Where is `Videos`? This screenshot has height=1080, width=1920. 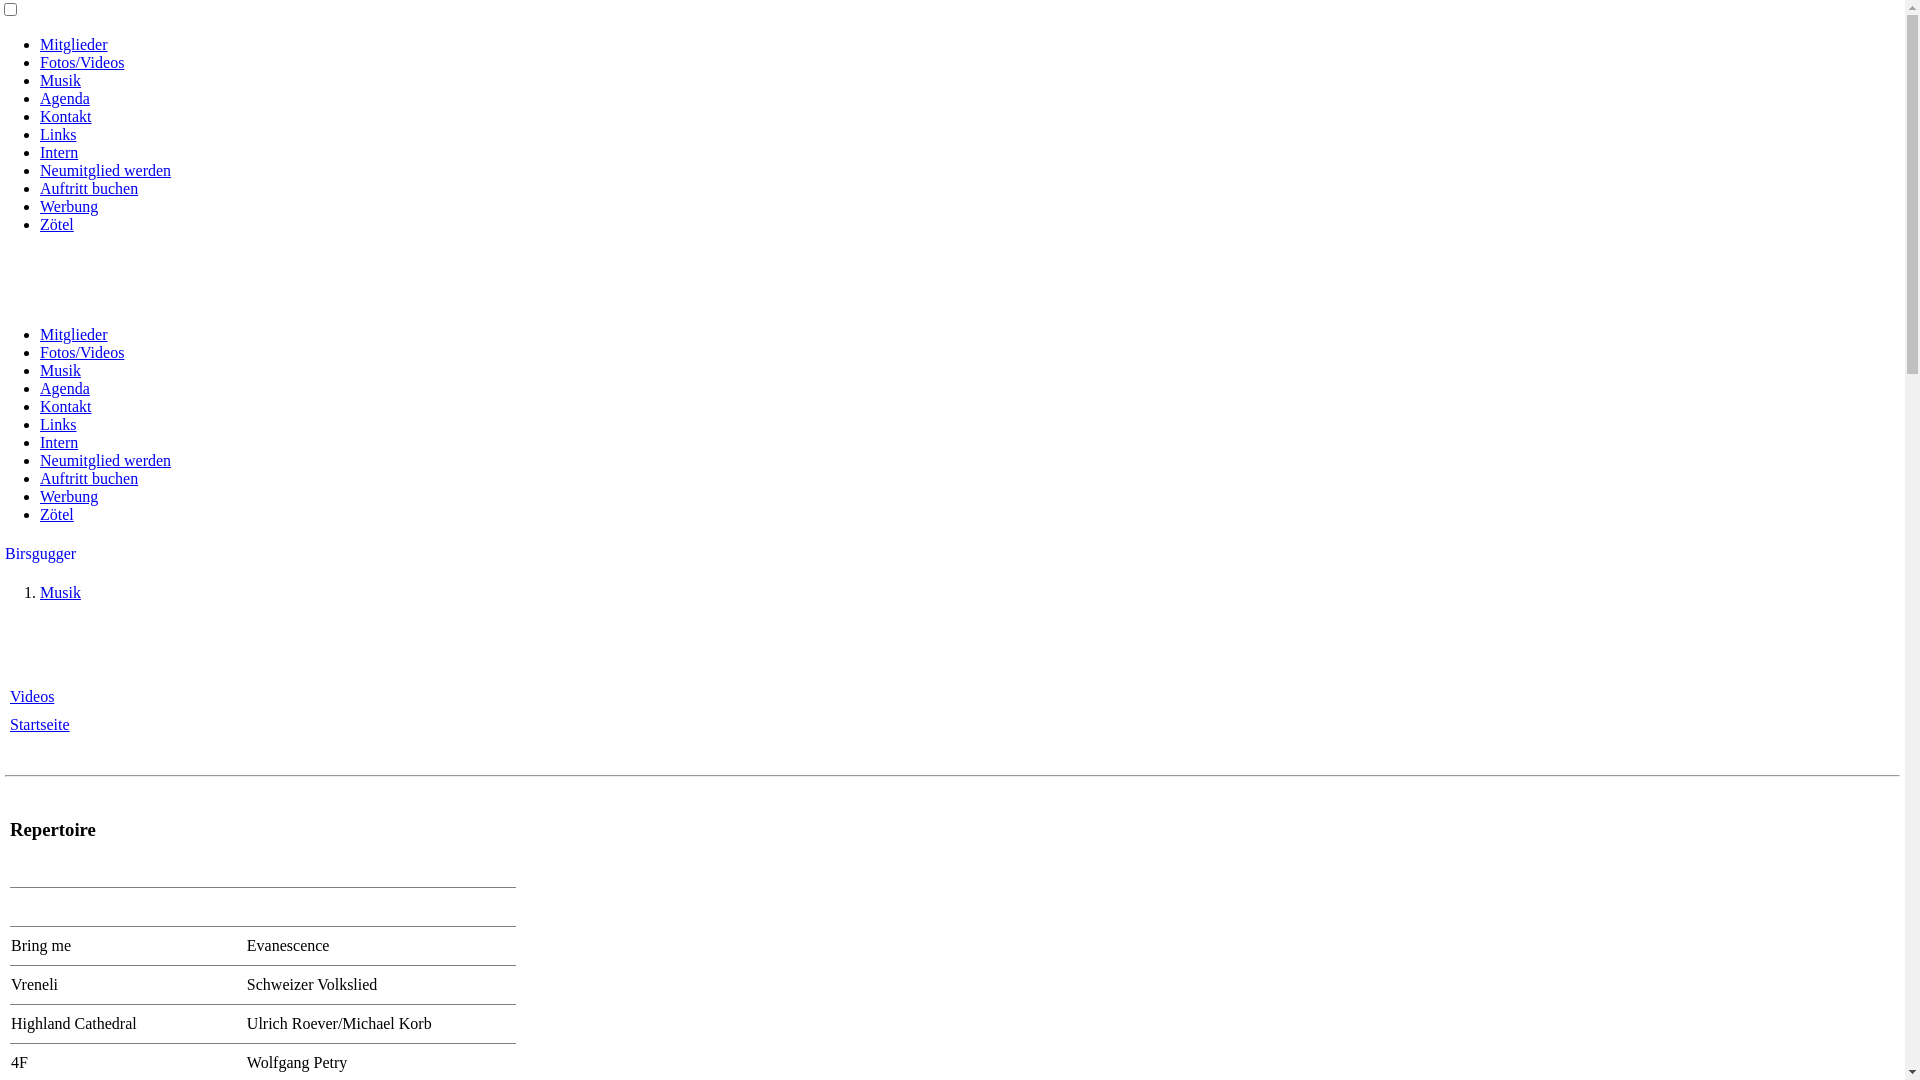 Videos is located at coordinates (32, 696).